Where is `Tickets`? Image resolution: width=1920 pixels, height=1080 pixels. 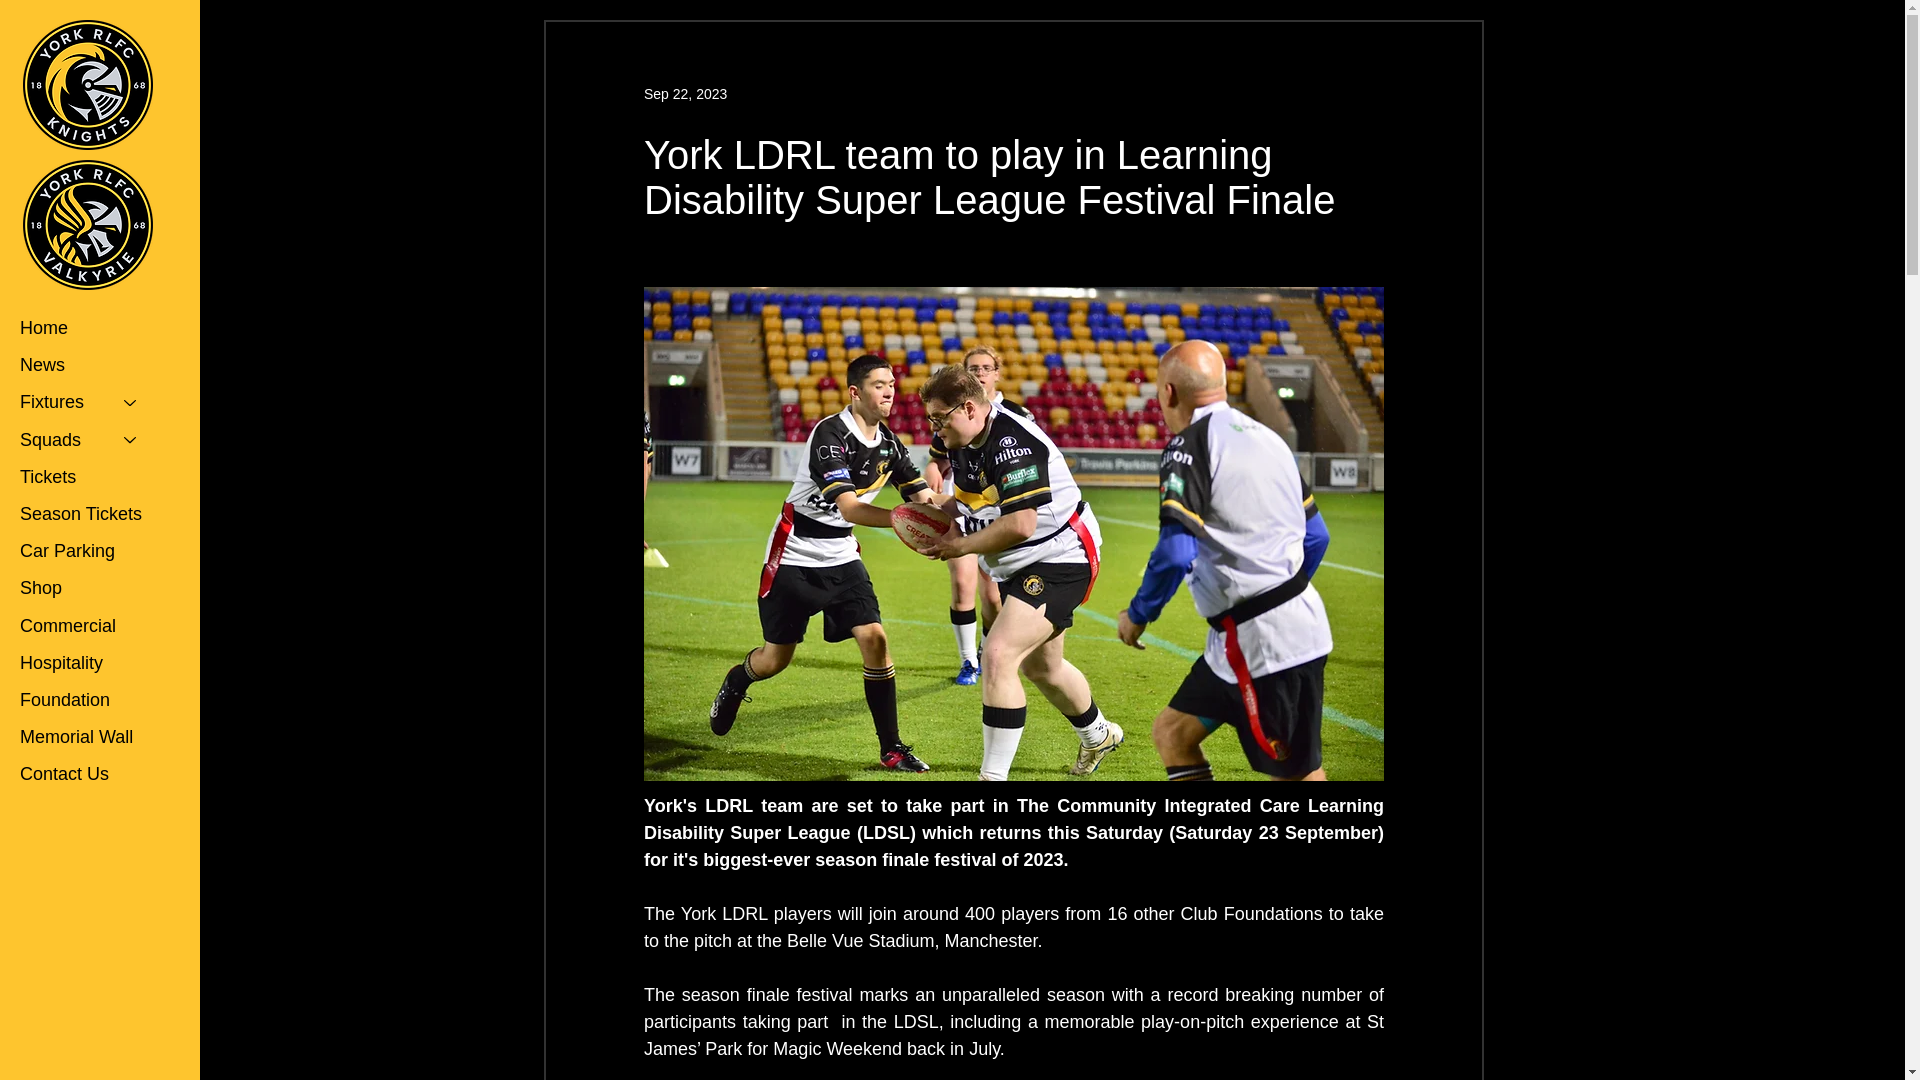
Tickets is located at coordinates (87, 477).